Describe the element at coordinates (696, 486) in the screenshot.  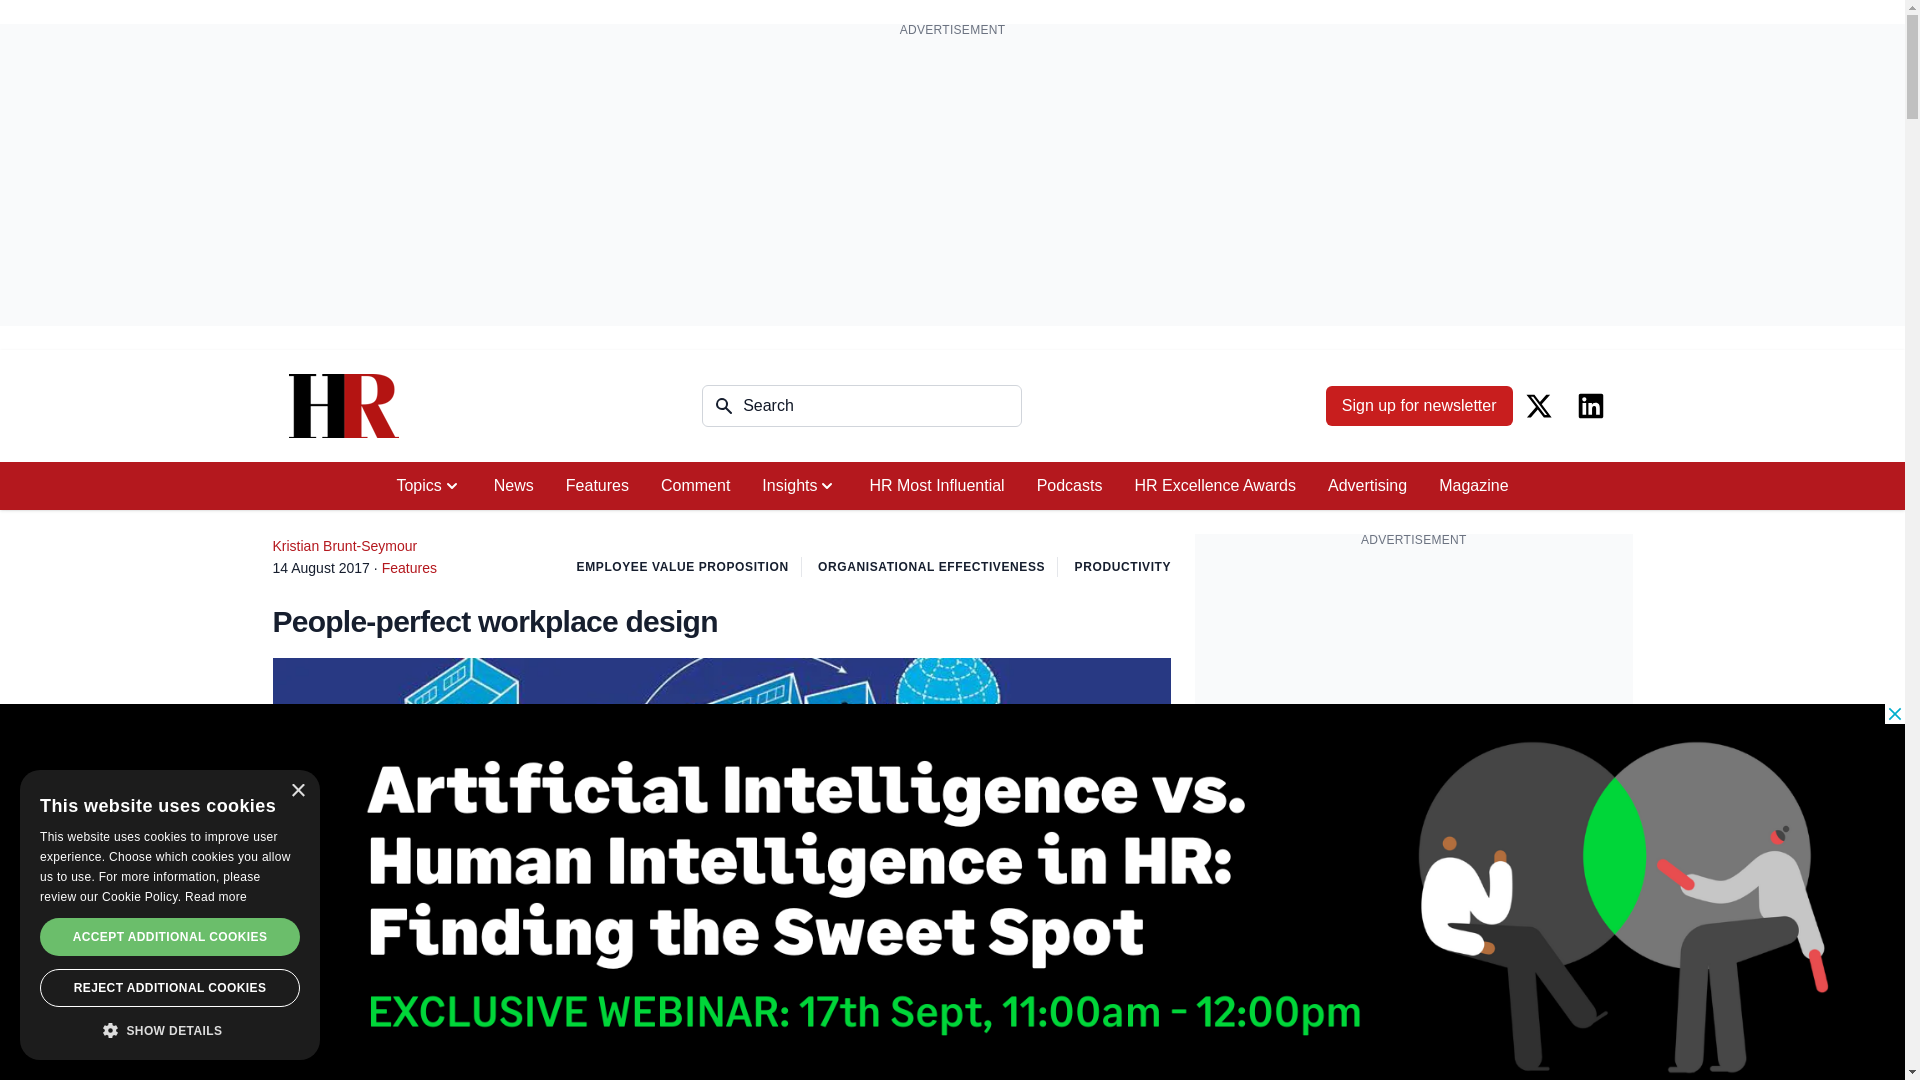
I see `Comment` at that location.